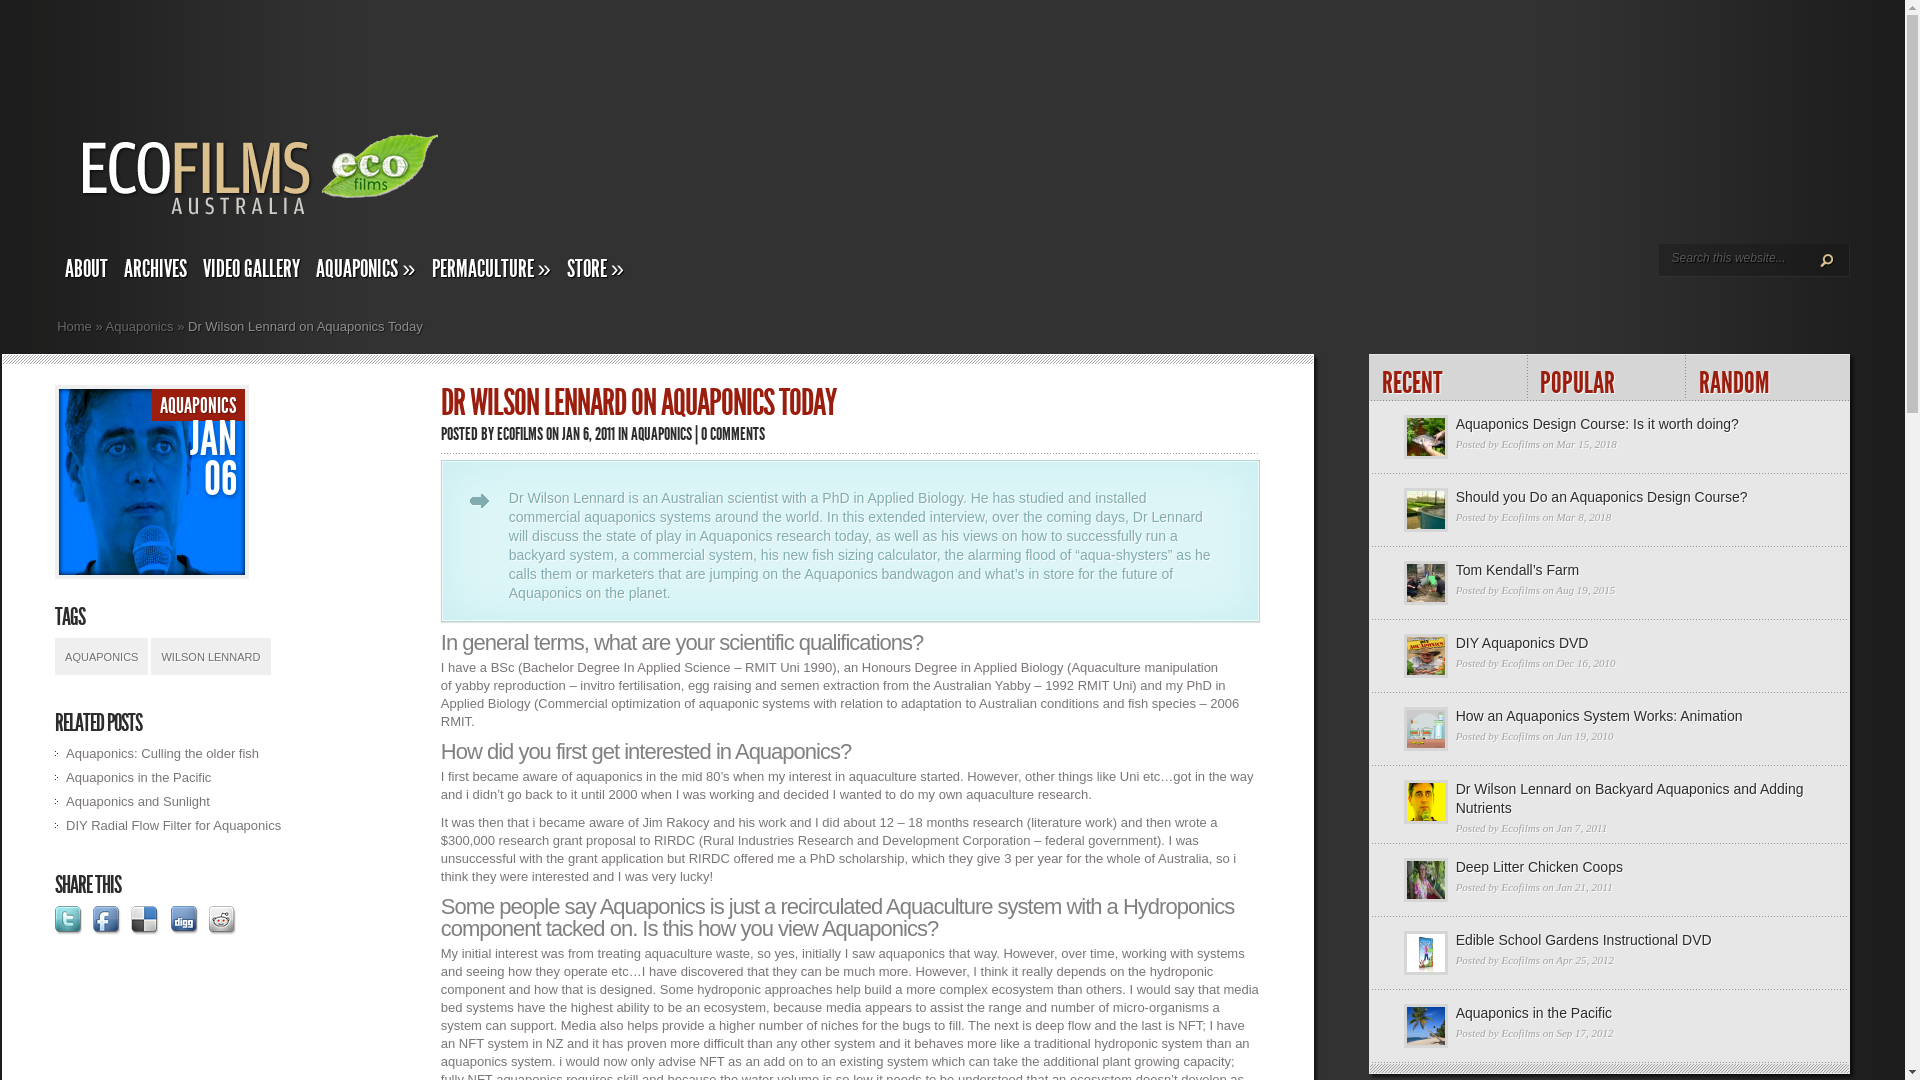 This screenshot has height=1080, width=1920. What do you see at coordinates (1520, 590) in the screenshot?
I see `Ecofilms` at bounding box center [1520, 590].